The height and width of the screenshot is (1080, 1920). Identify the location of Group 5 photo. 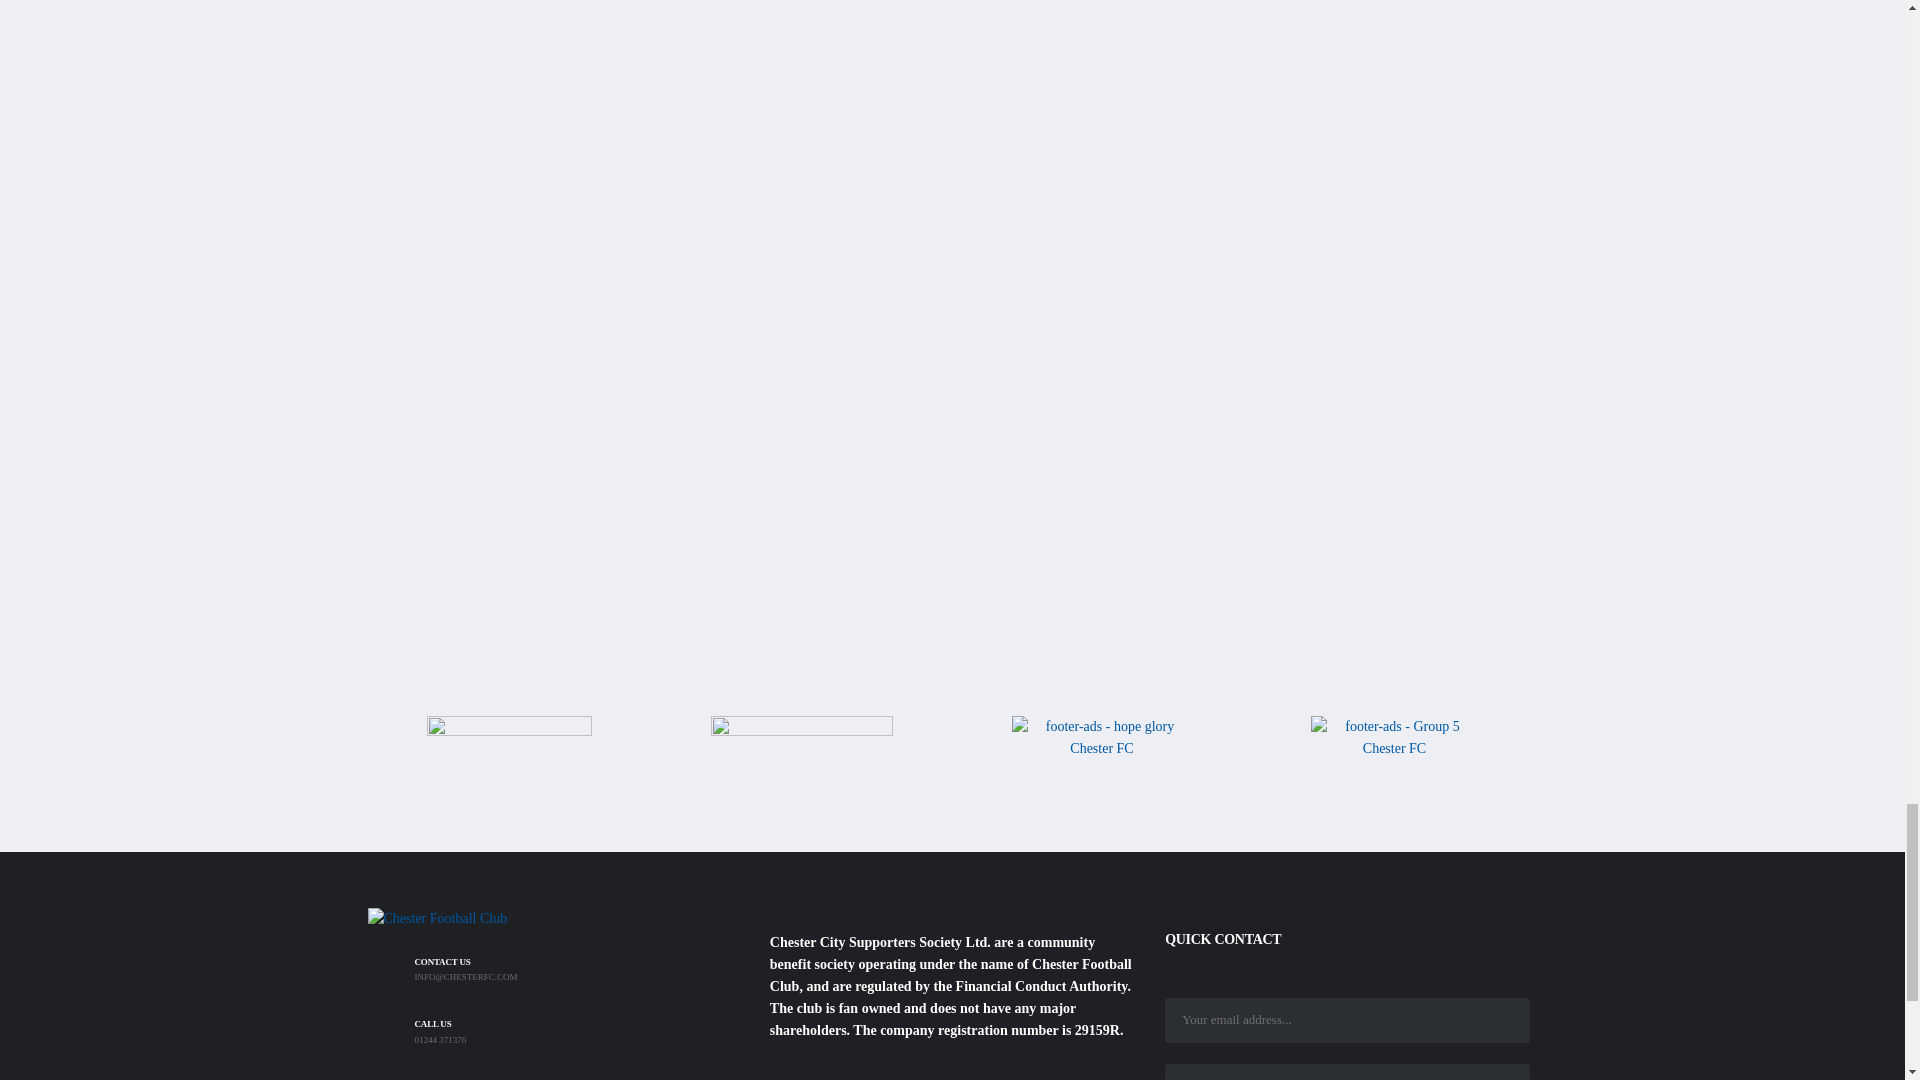
(1394, 749).